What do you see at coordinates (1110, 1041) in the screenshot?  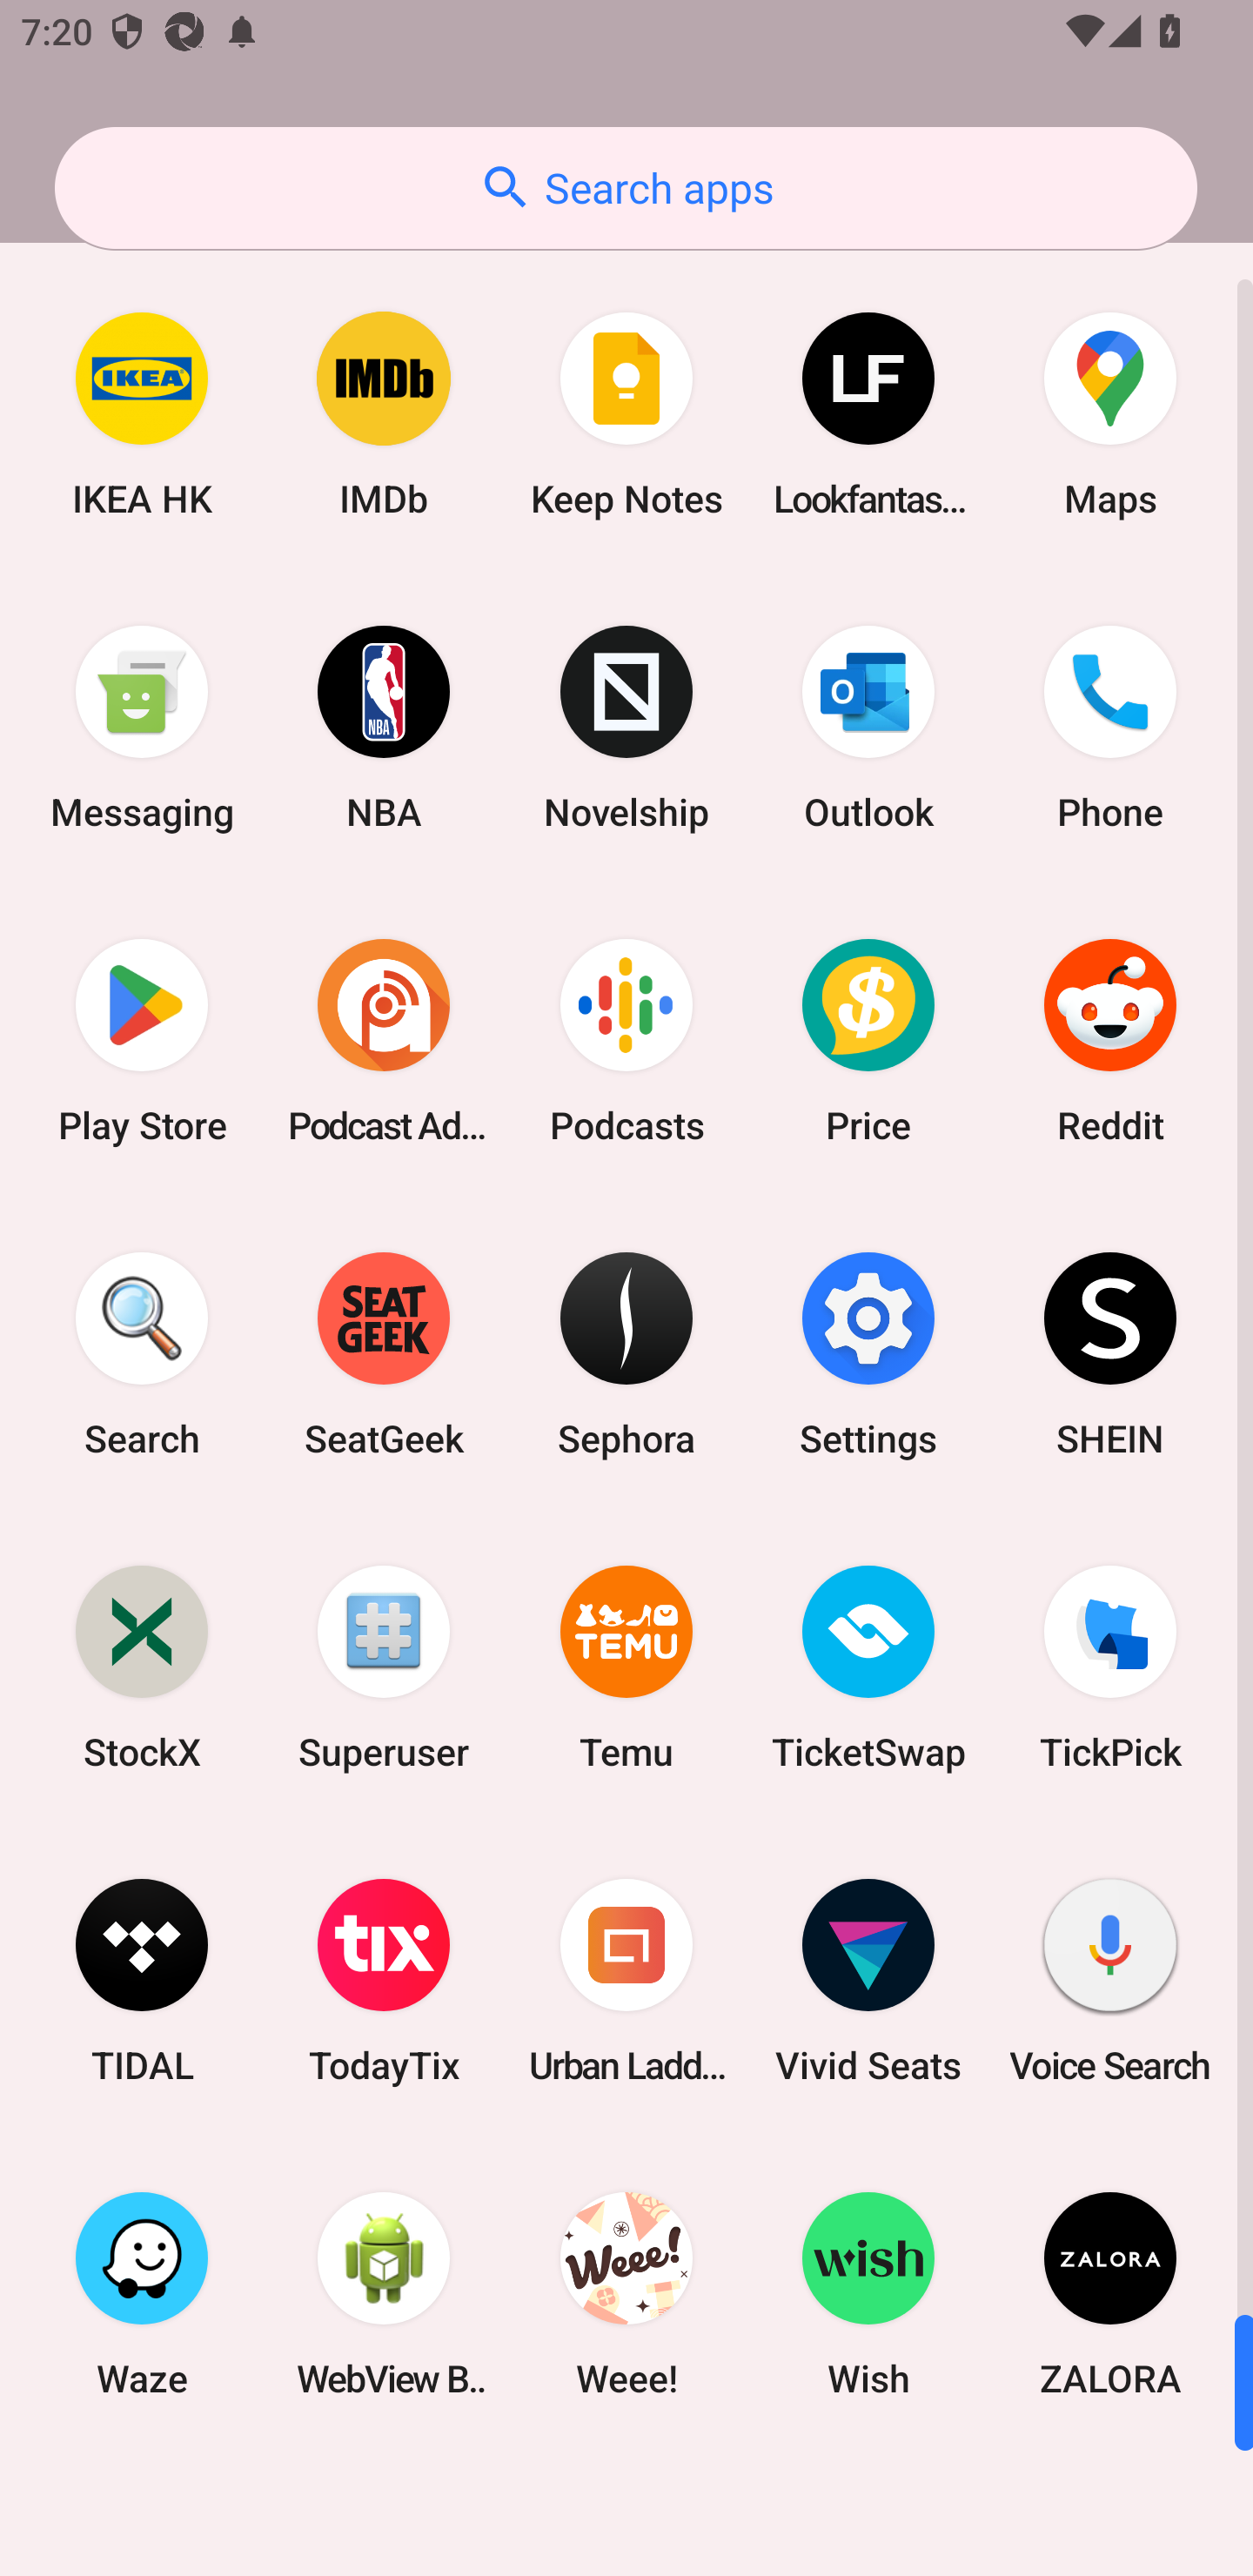 I see `Reddit` at bounding box center [1110, 1041].